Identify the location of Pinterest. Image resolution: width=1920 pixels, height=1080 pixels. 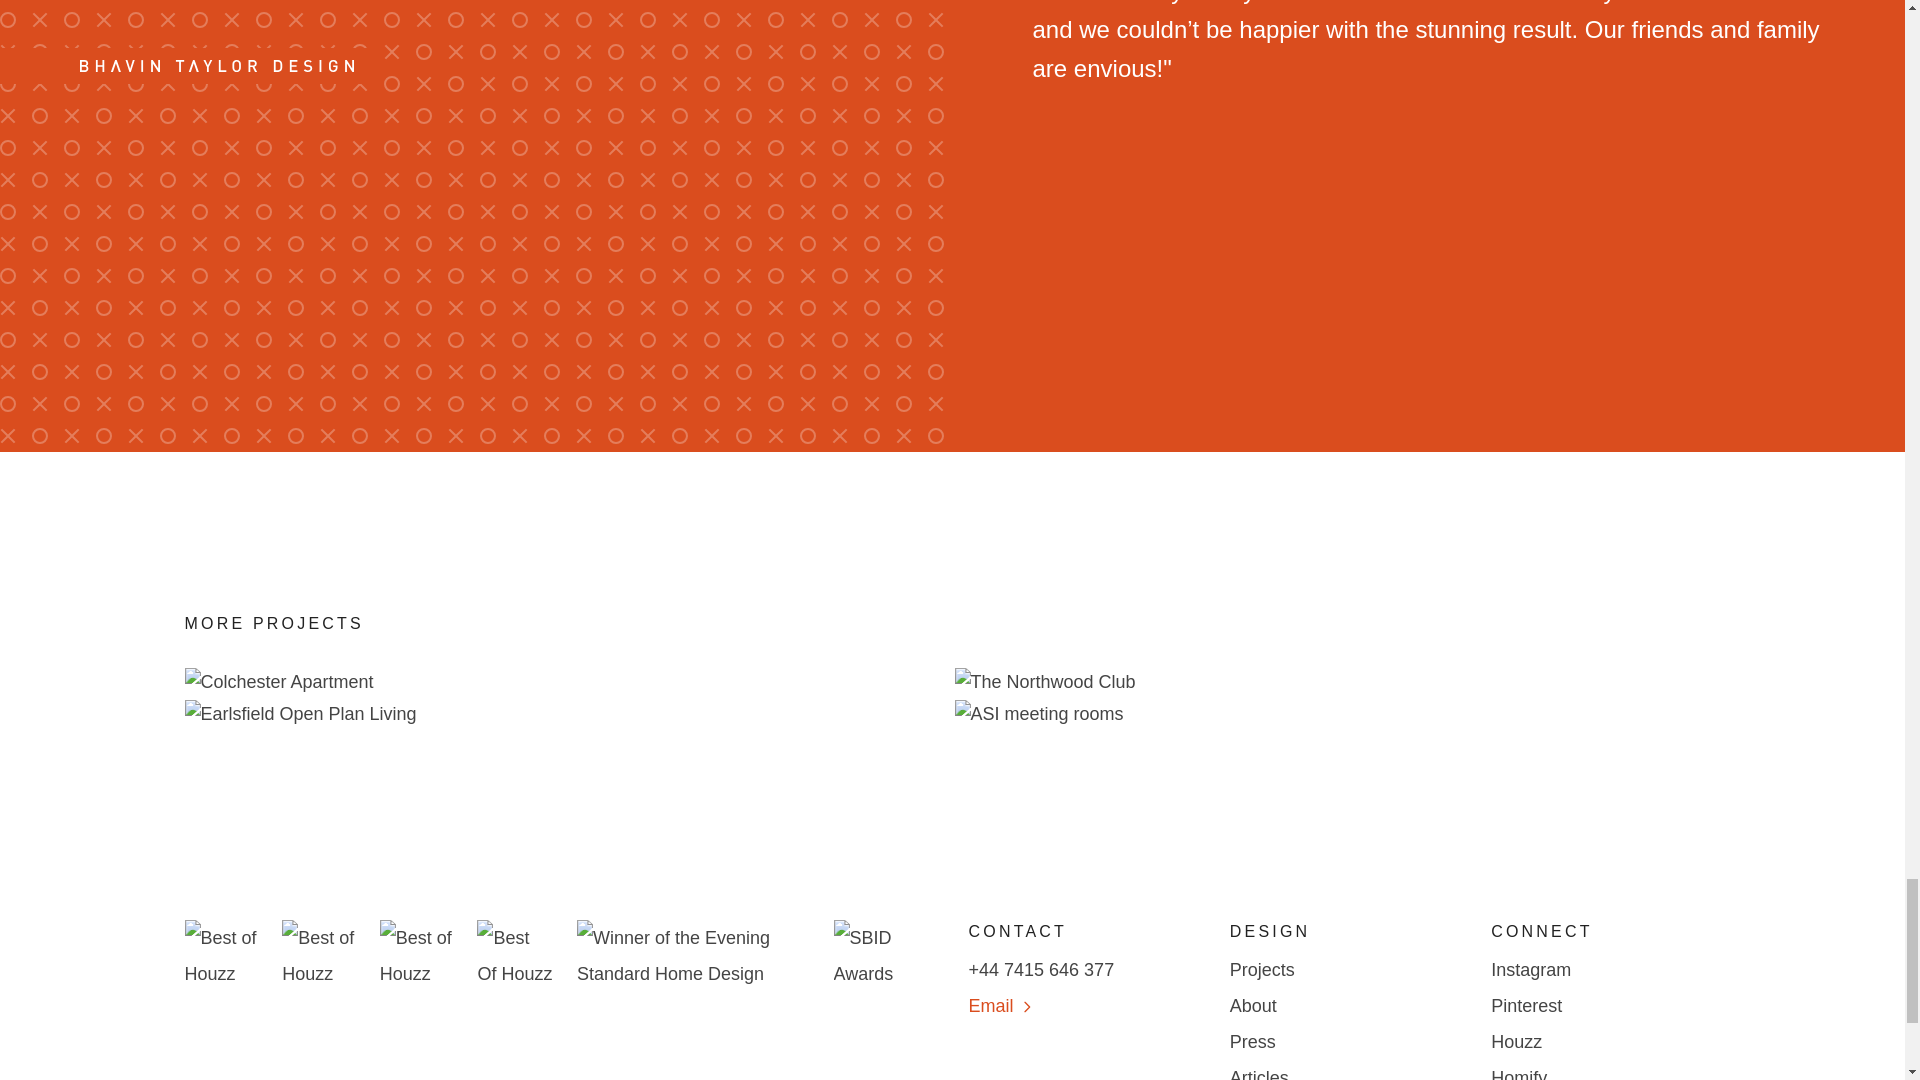
(1606, 1006).